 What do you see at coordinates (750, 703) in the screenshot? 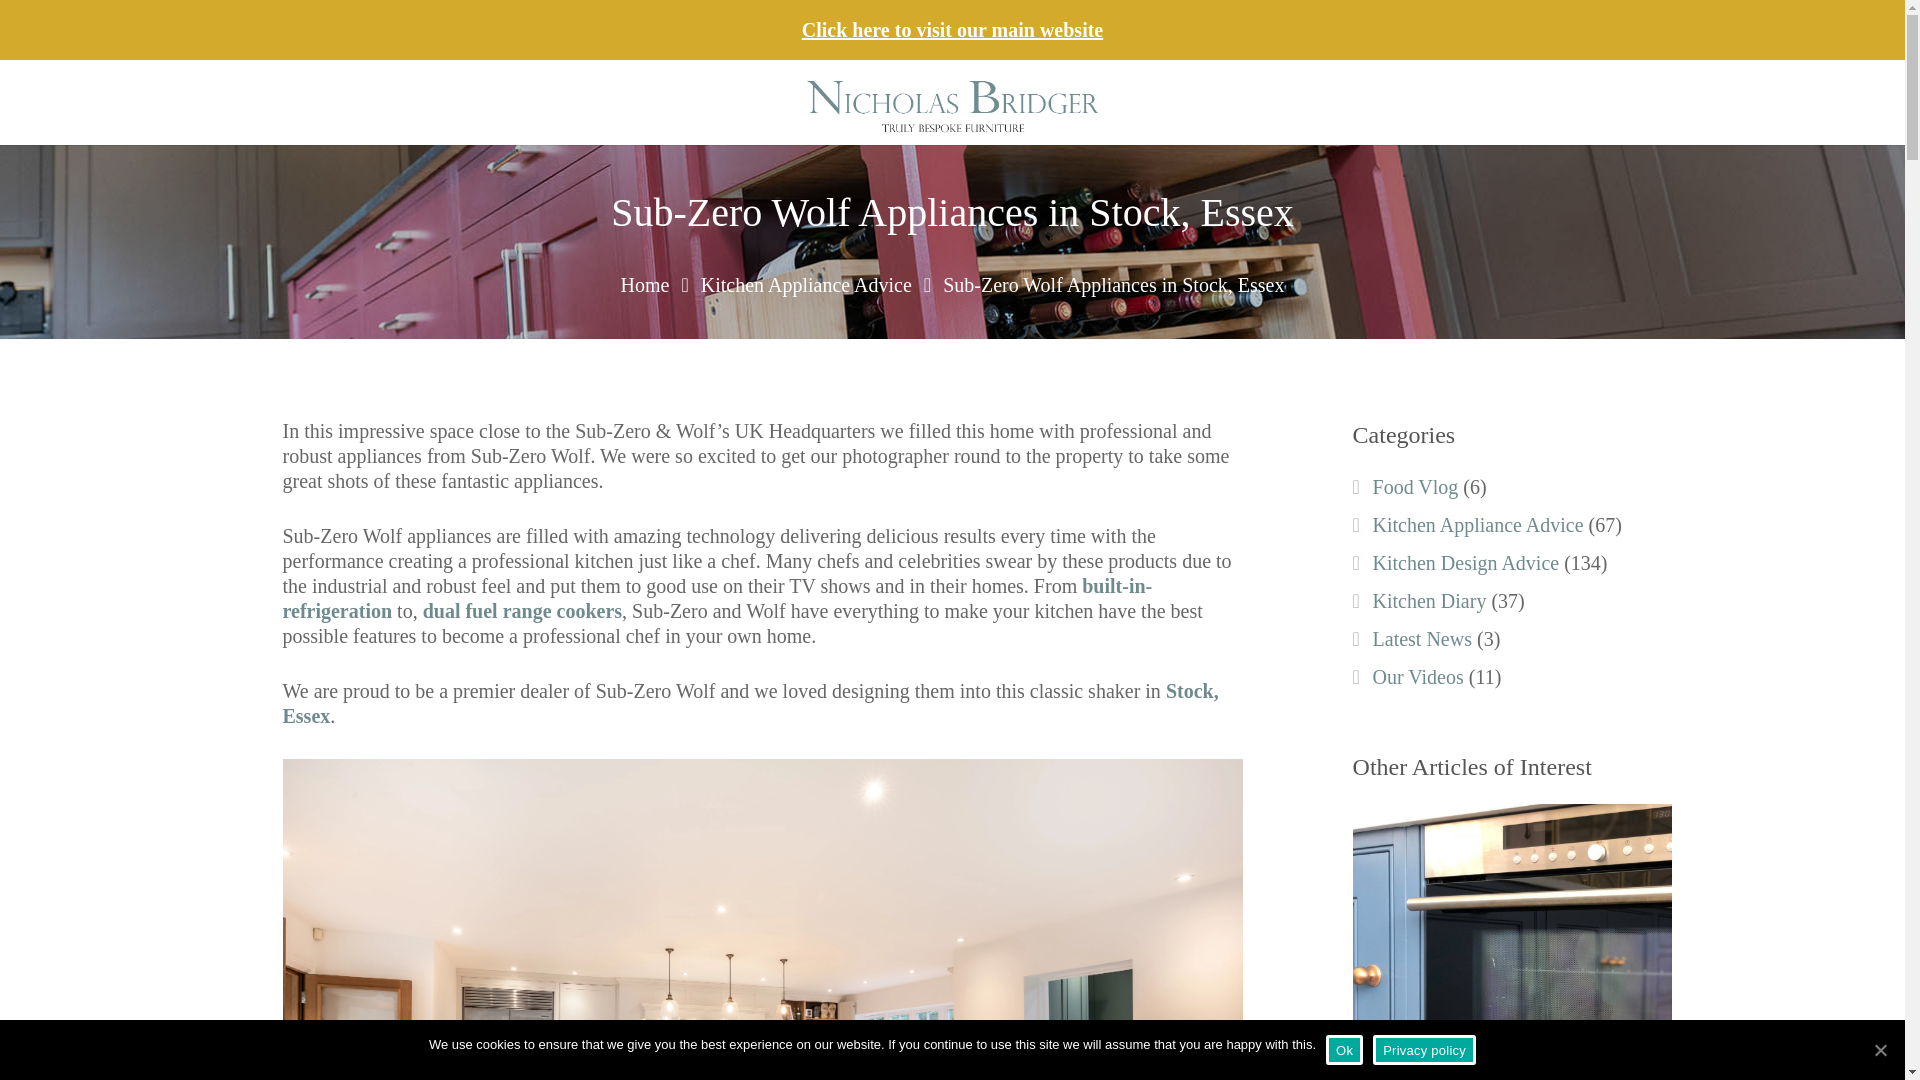
I see `Stock, Essex` at bounding box center [750, 703].